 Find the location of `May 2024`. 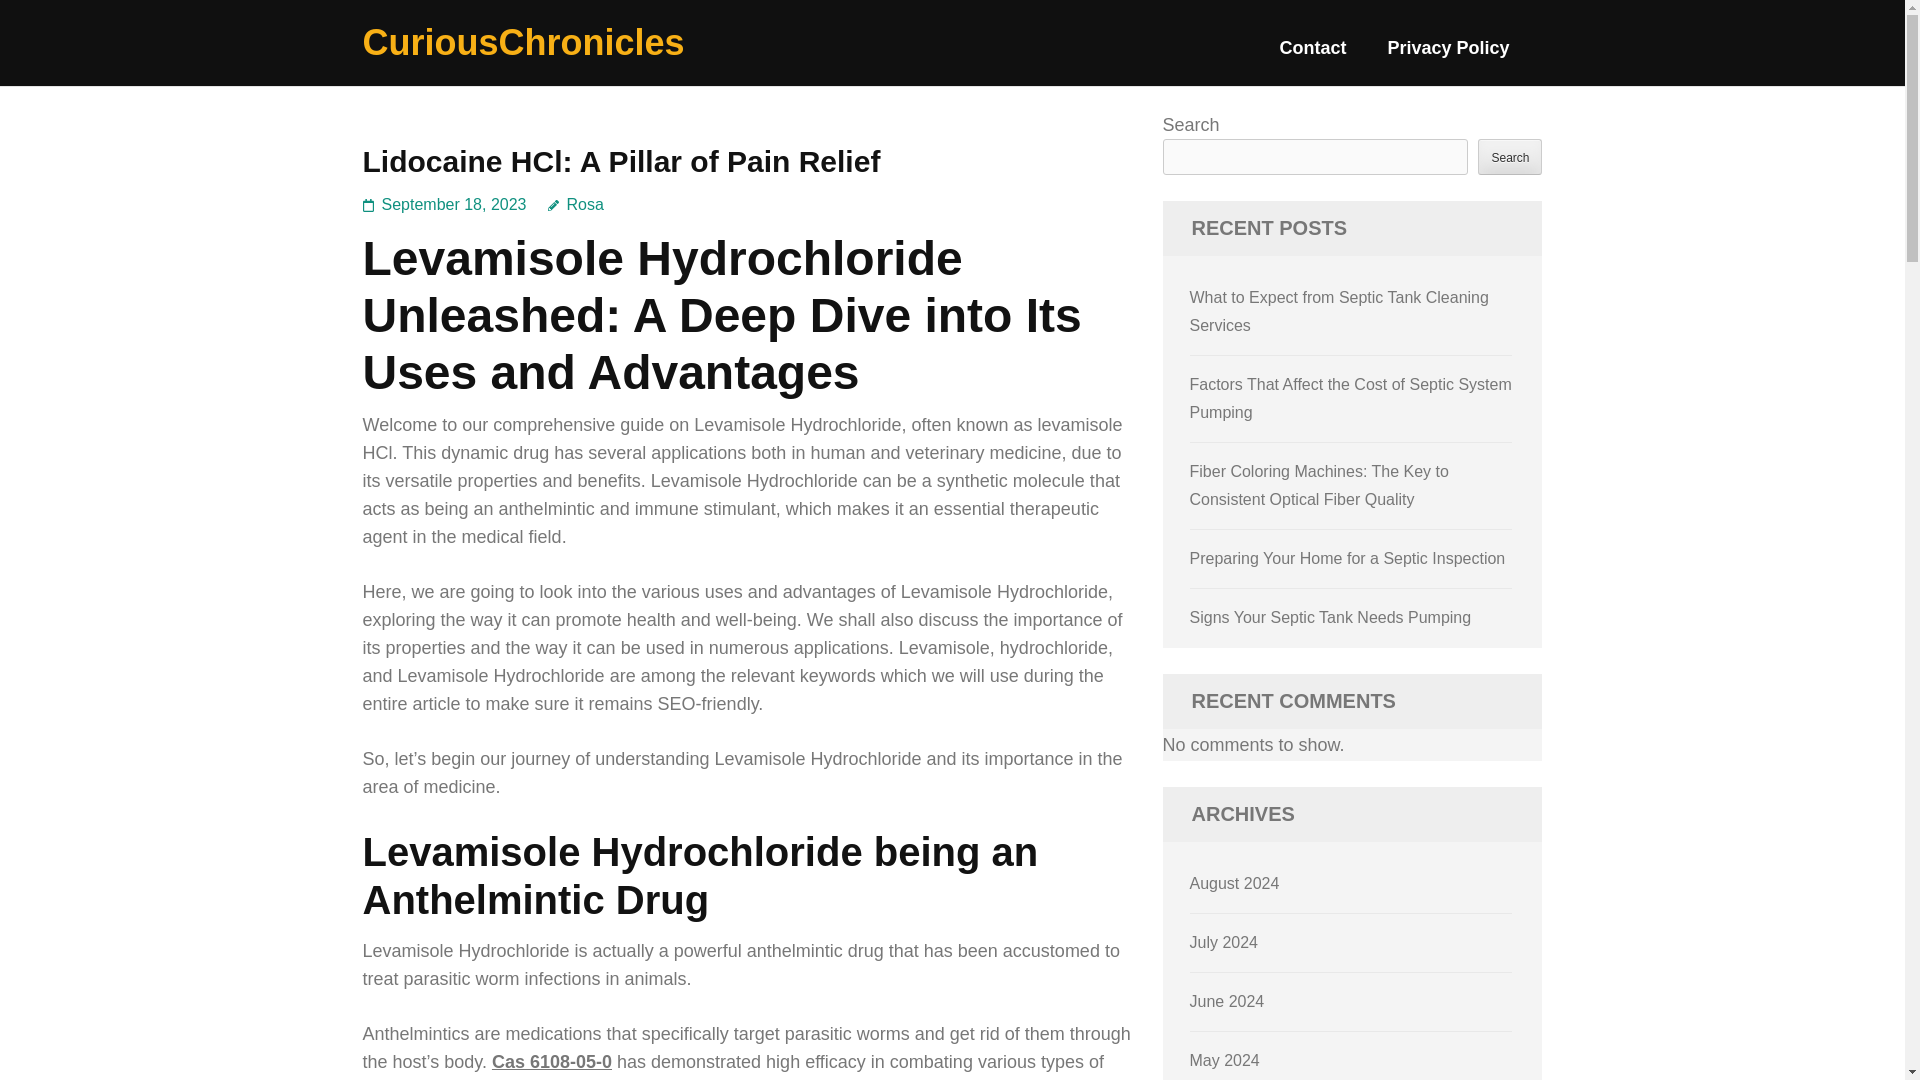

May 2024 is located at coordinates (1224, 1060).